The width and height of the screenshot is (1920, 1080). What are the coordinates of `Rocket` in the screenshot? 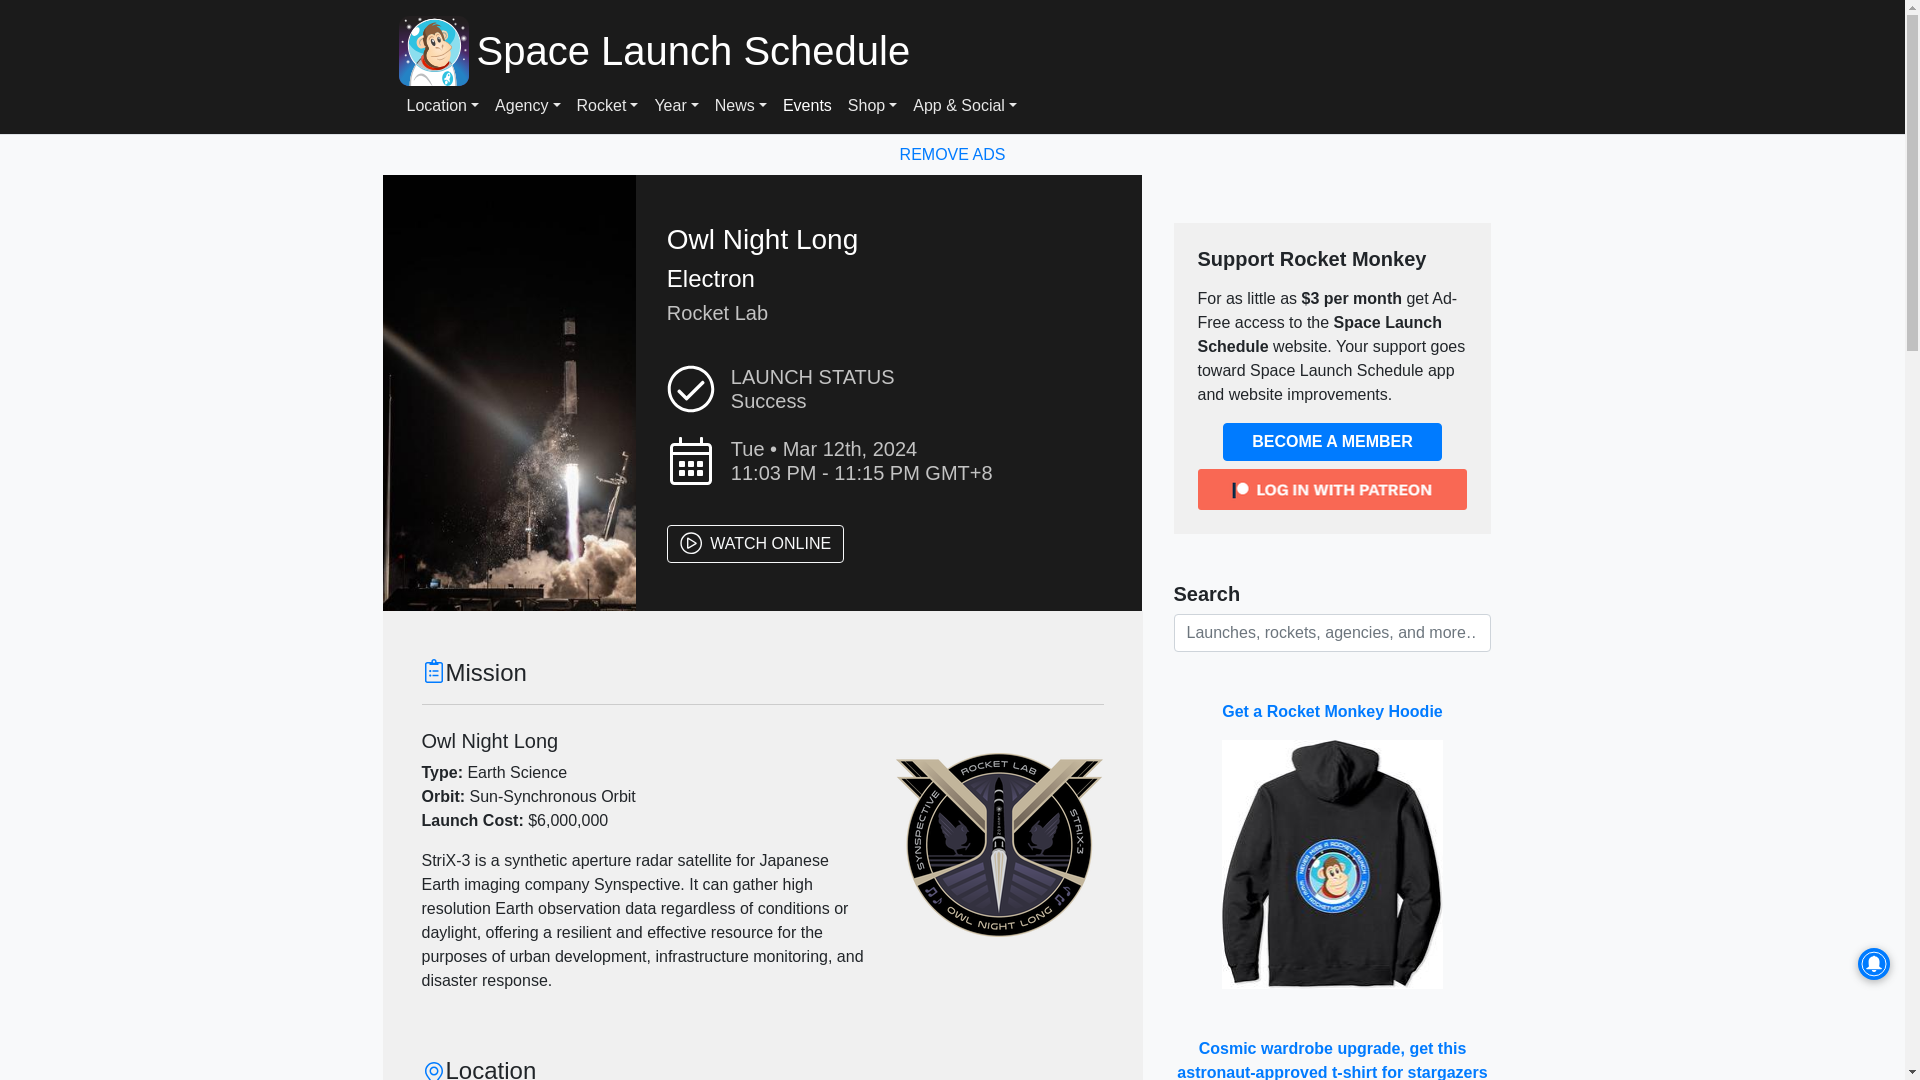 It's located at (608, 106).